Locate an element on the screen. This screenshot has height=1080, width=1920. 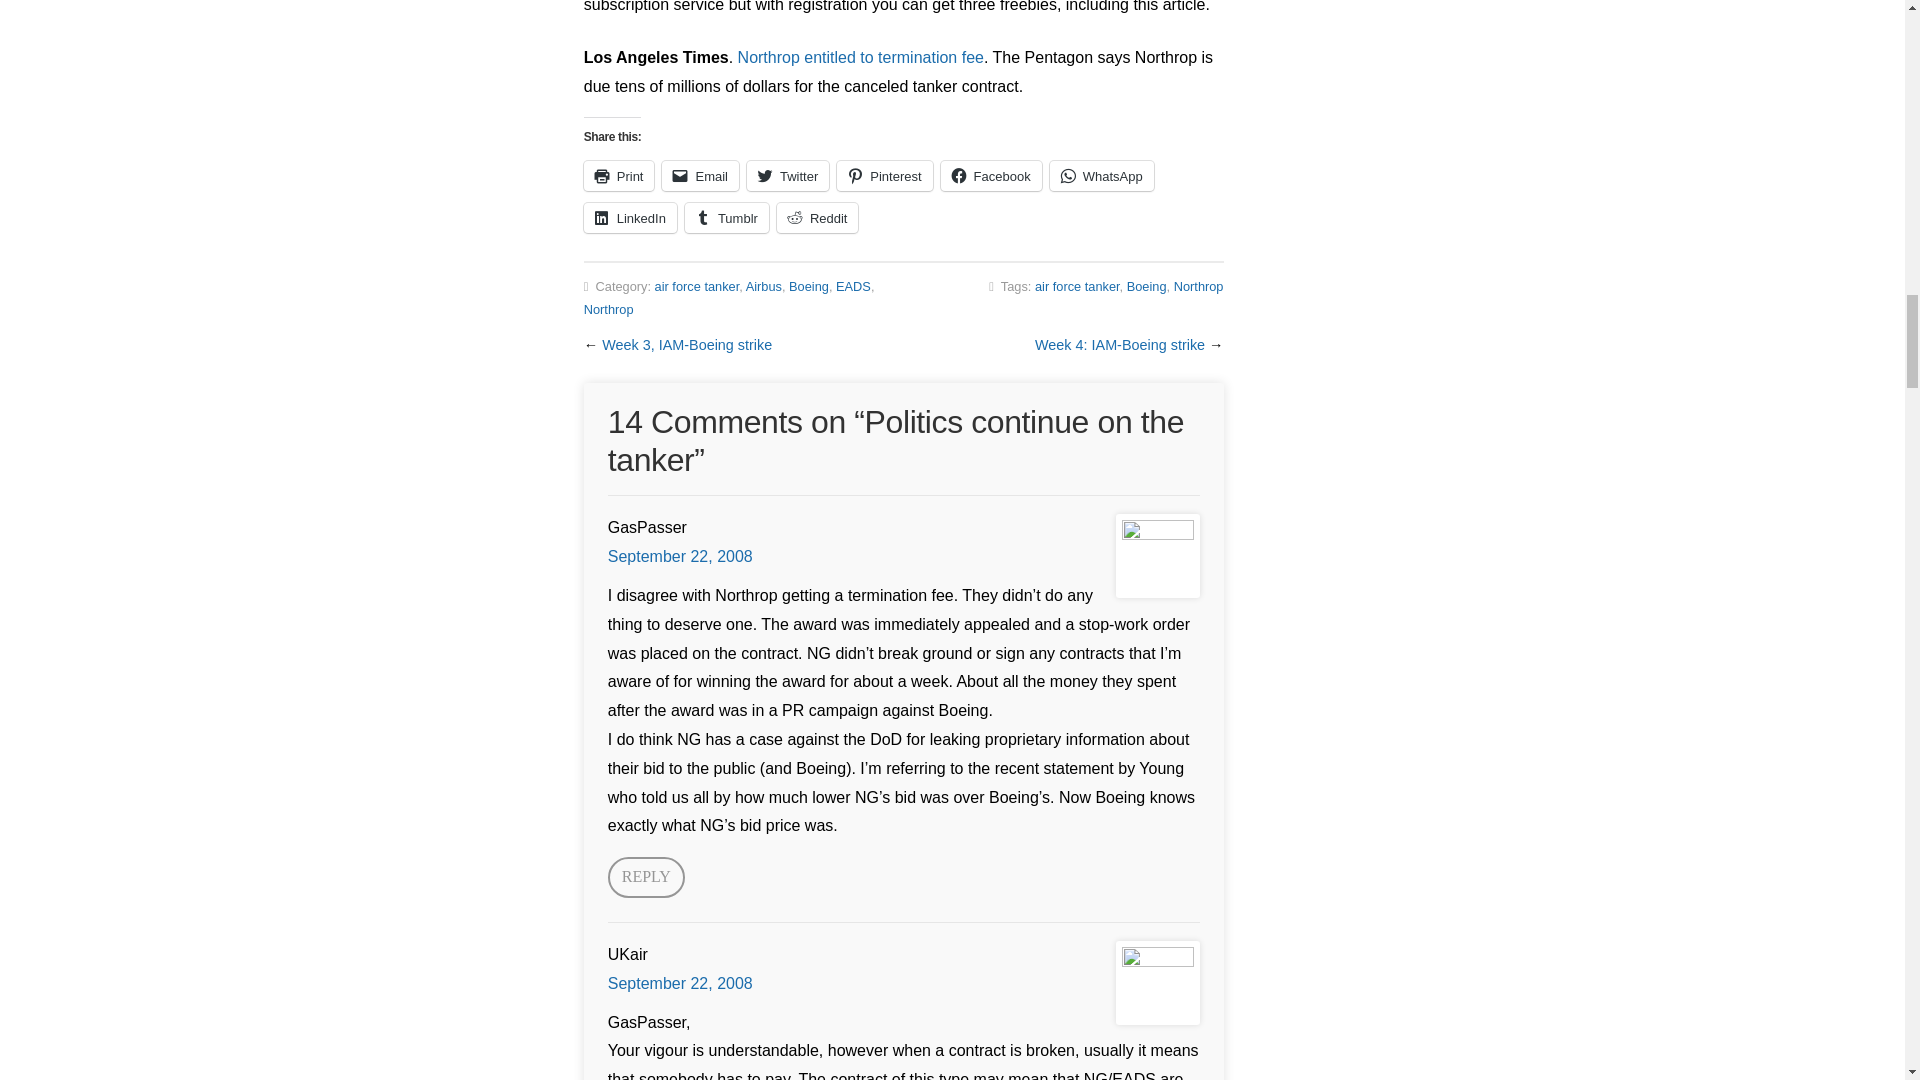
Click to share on WhatsApp is located at coordinates (1102, 176).